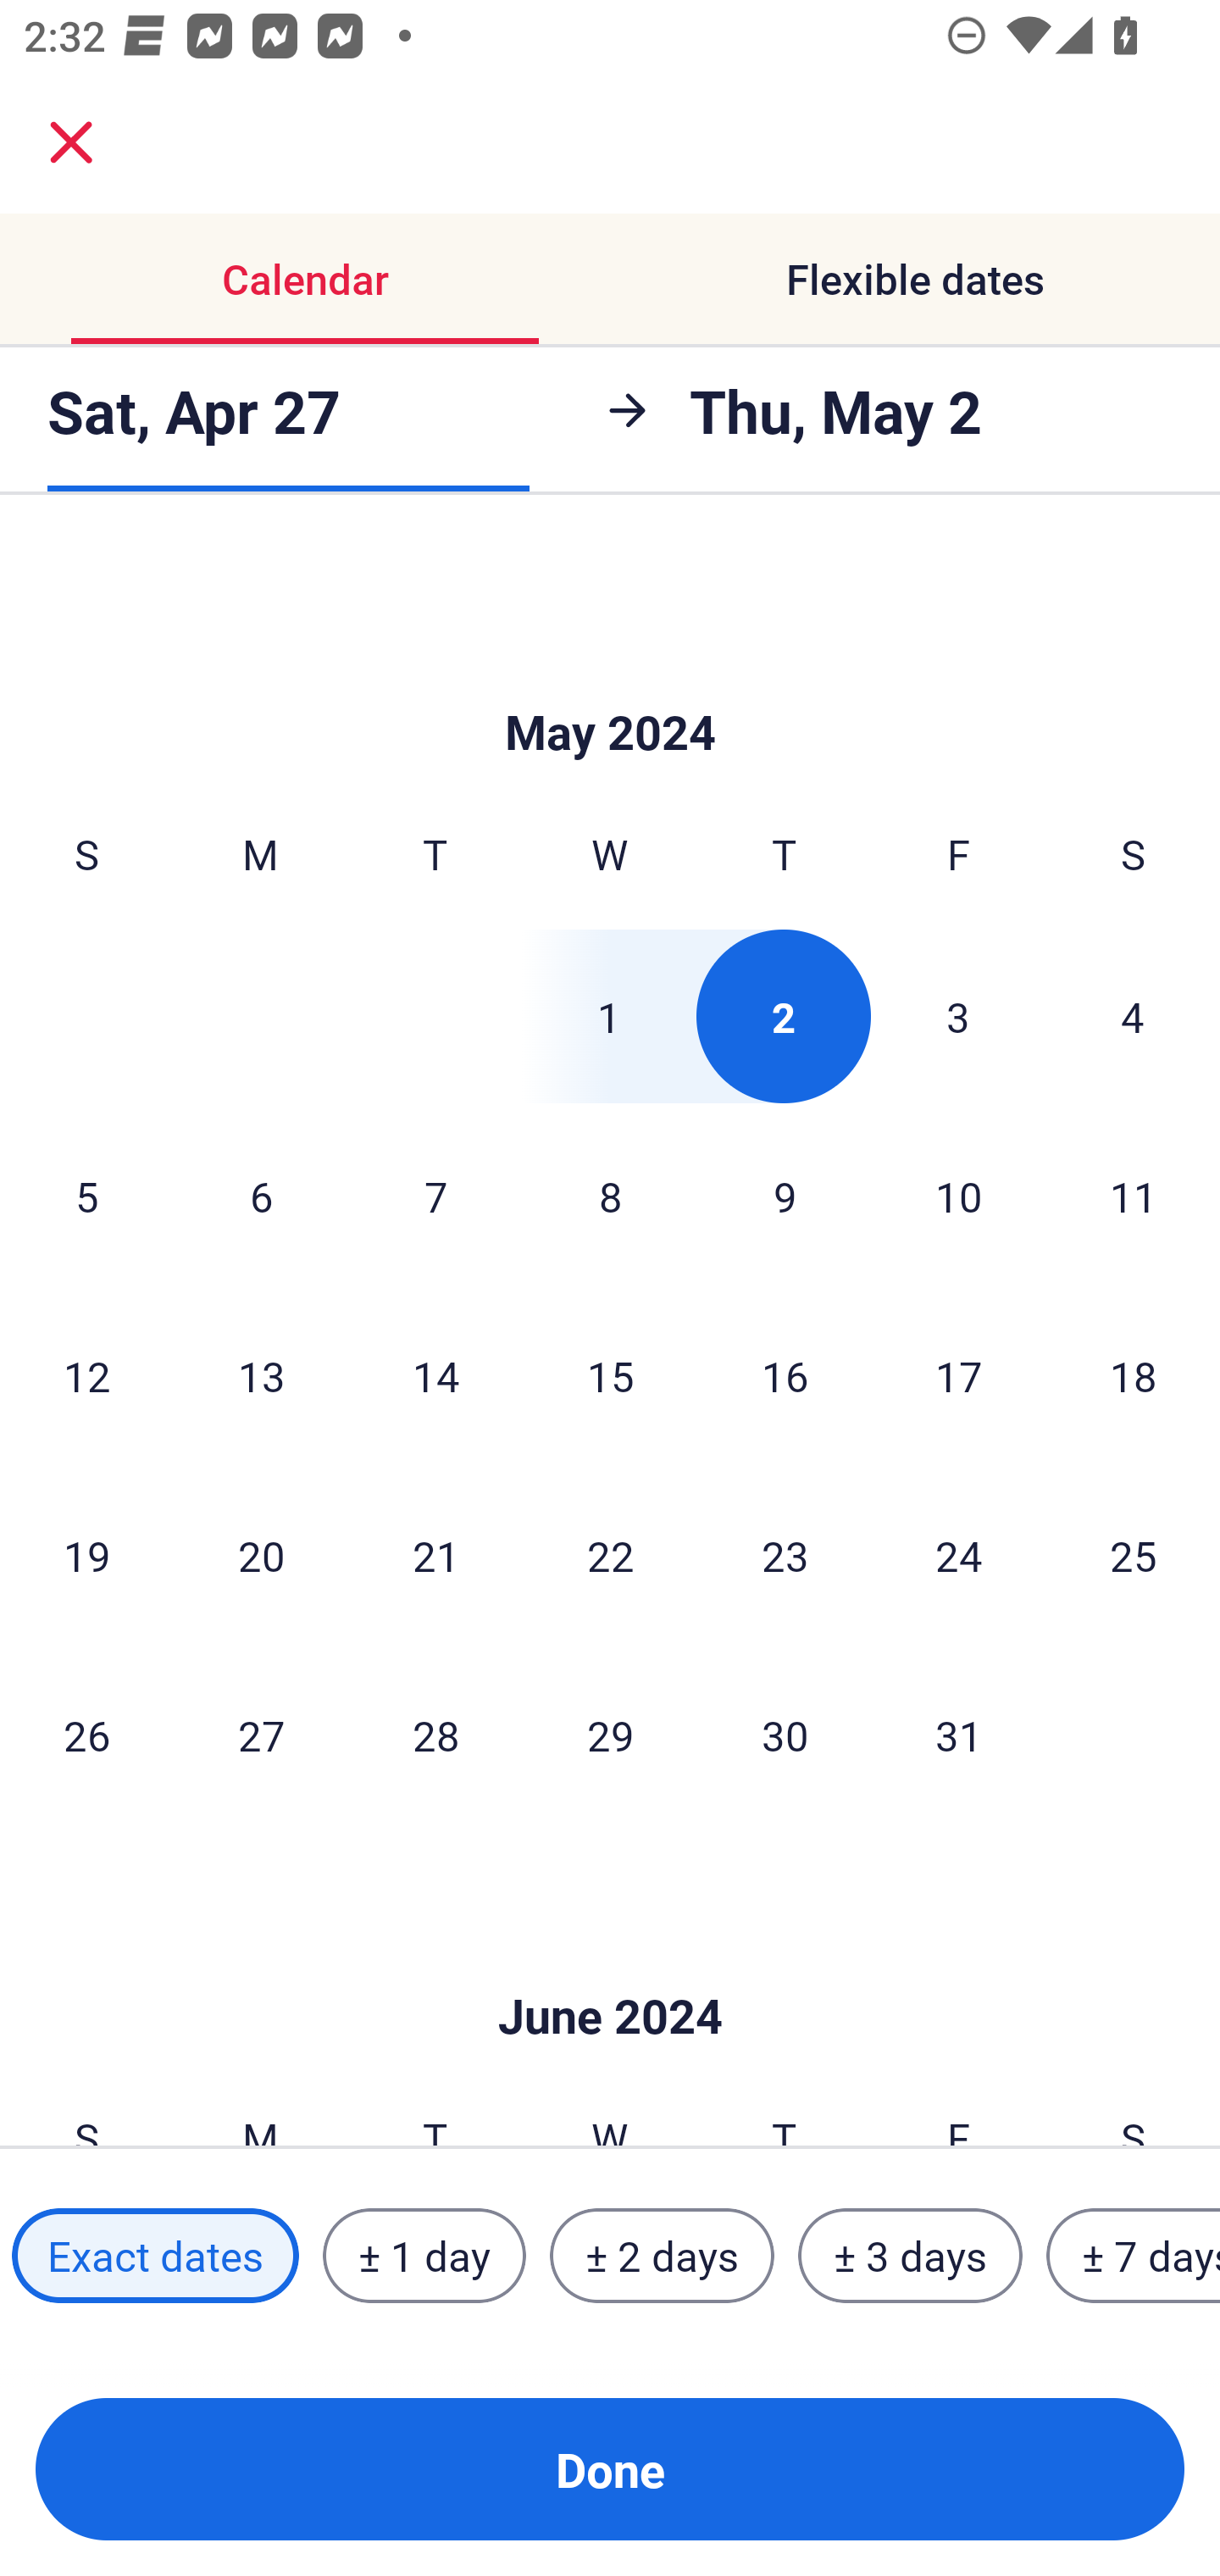  I want to click on 27 Monday, May 27, 2024, so click(261, 1735).